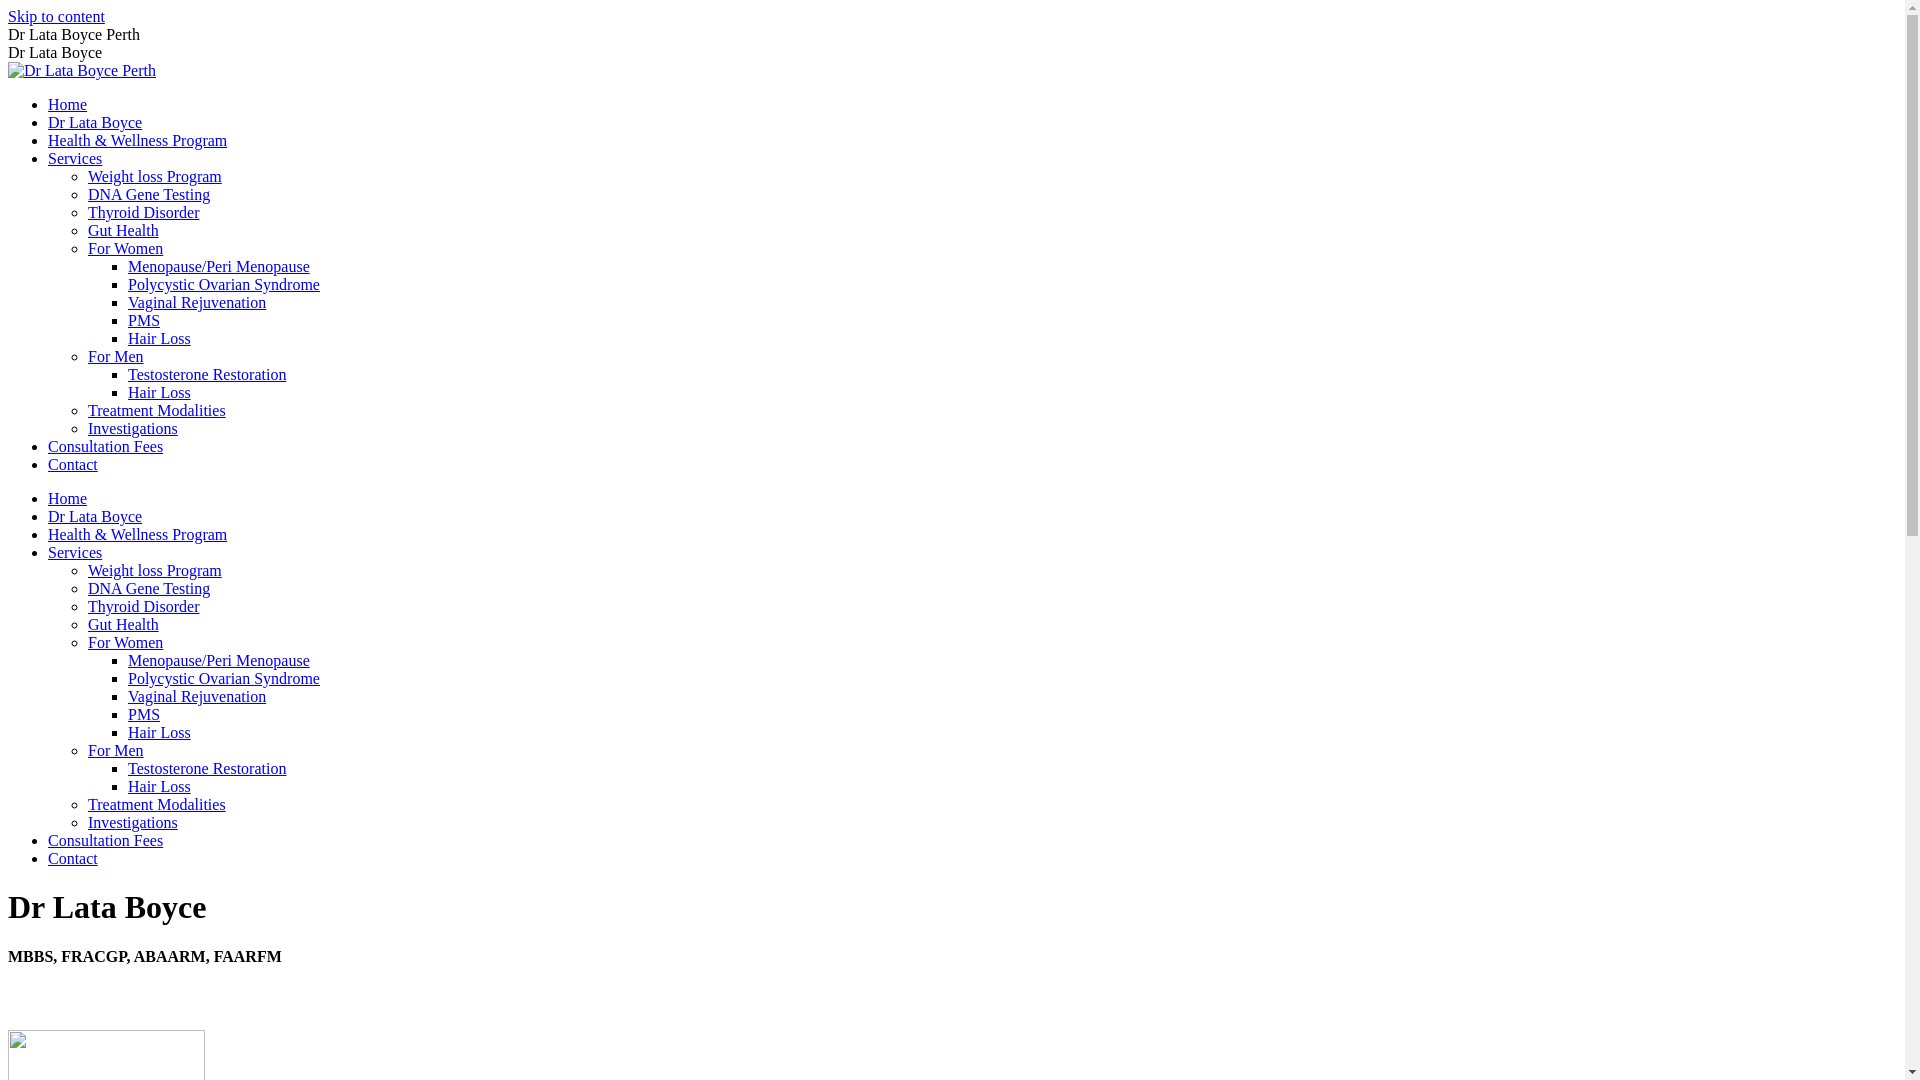  What do you see at coordinates (124, 230) in the screenshot?
I see `Gut Health` at bounding box center [124, 230].